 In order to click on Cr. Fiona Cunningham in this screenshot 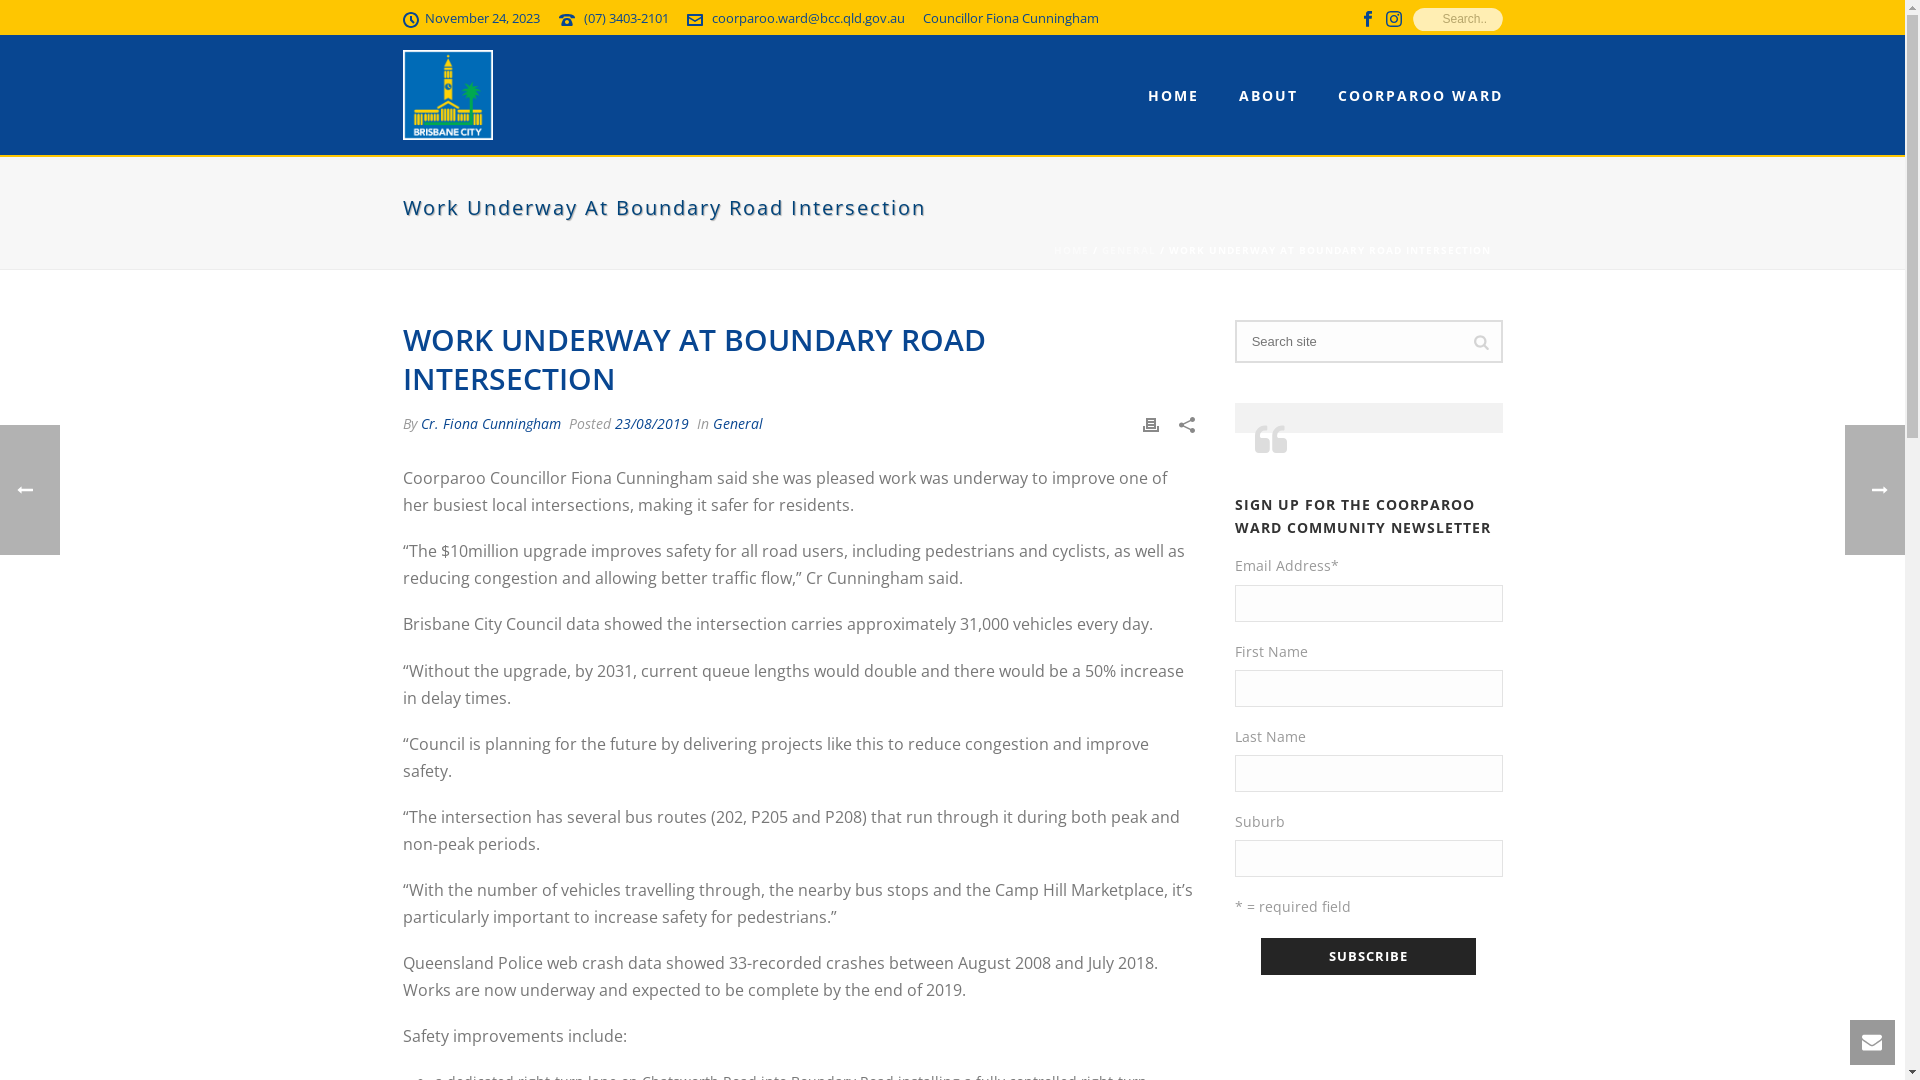, I will do `click(490, 424)`.